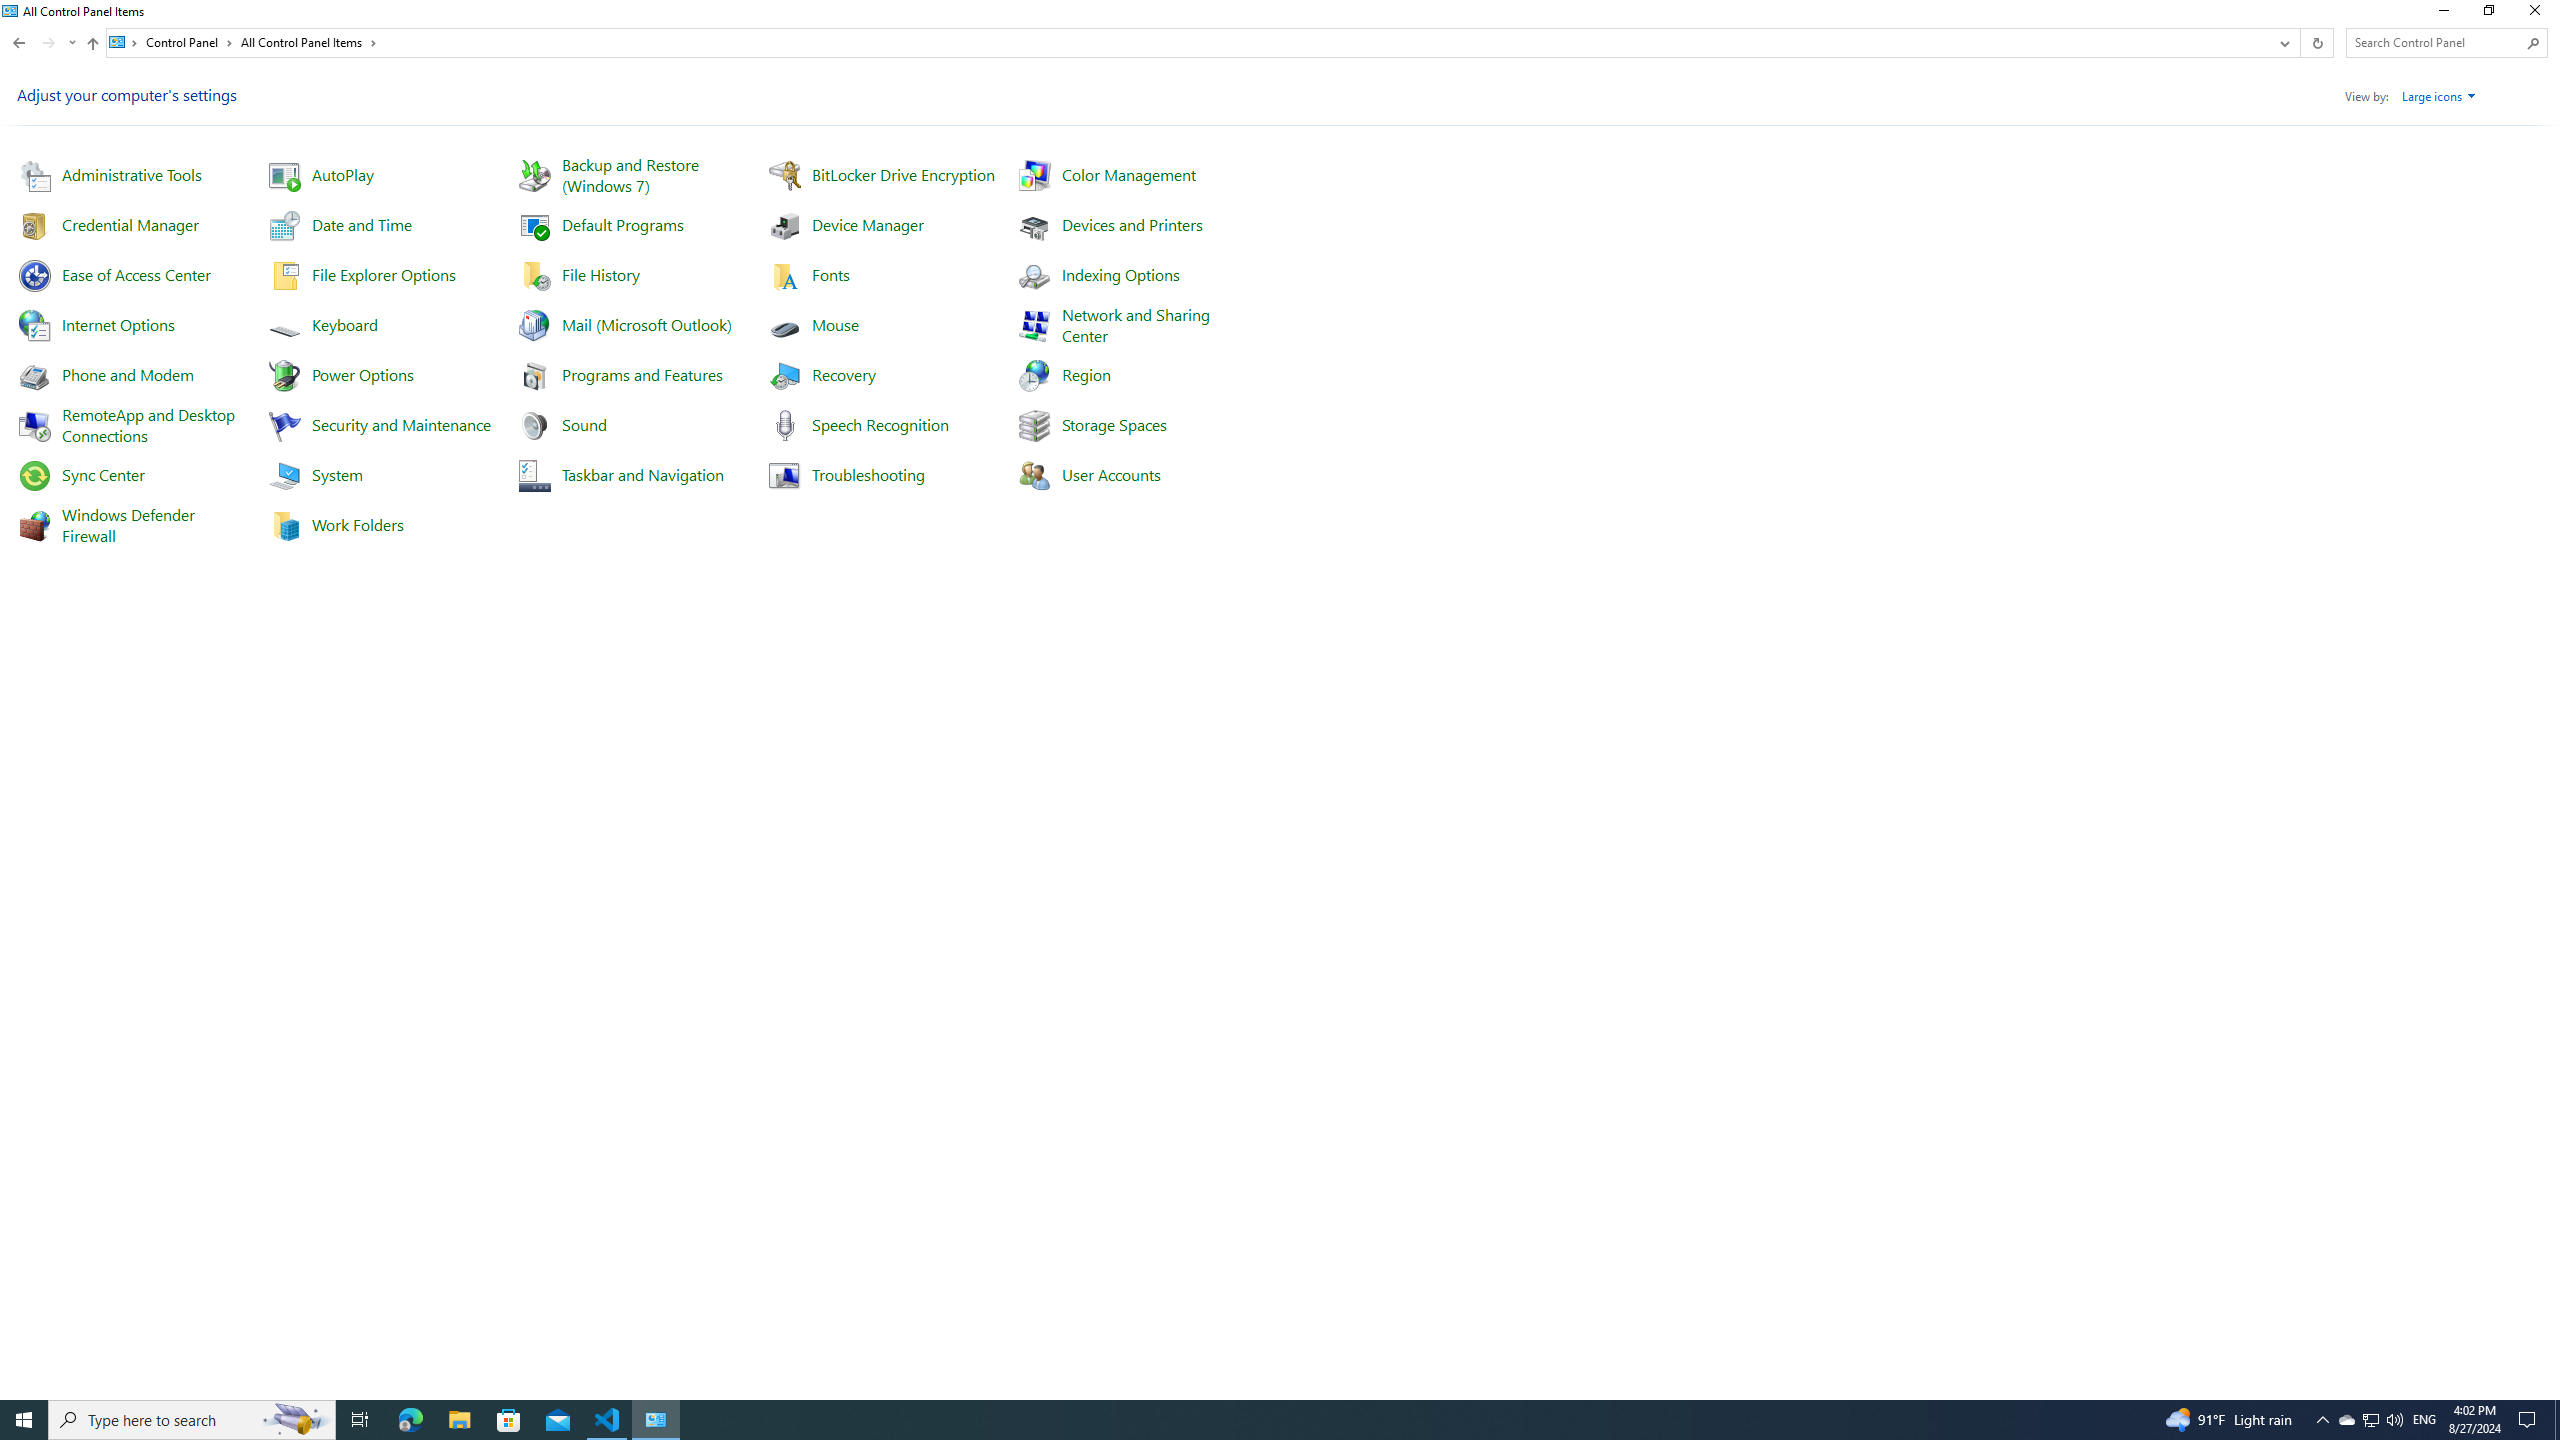  Describe the element at coordinates (358, 524) in the screenshot. I see `Work Folders` at that location.